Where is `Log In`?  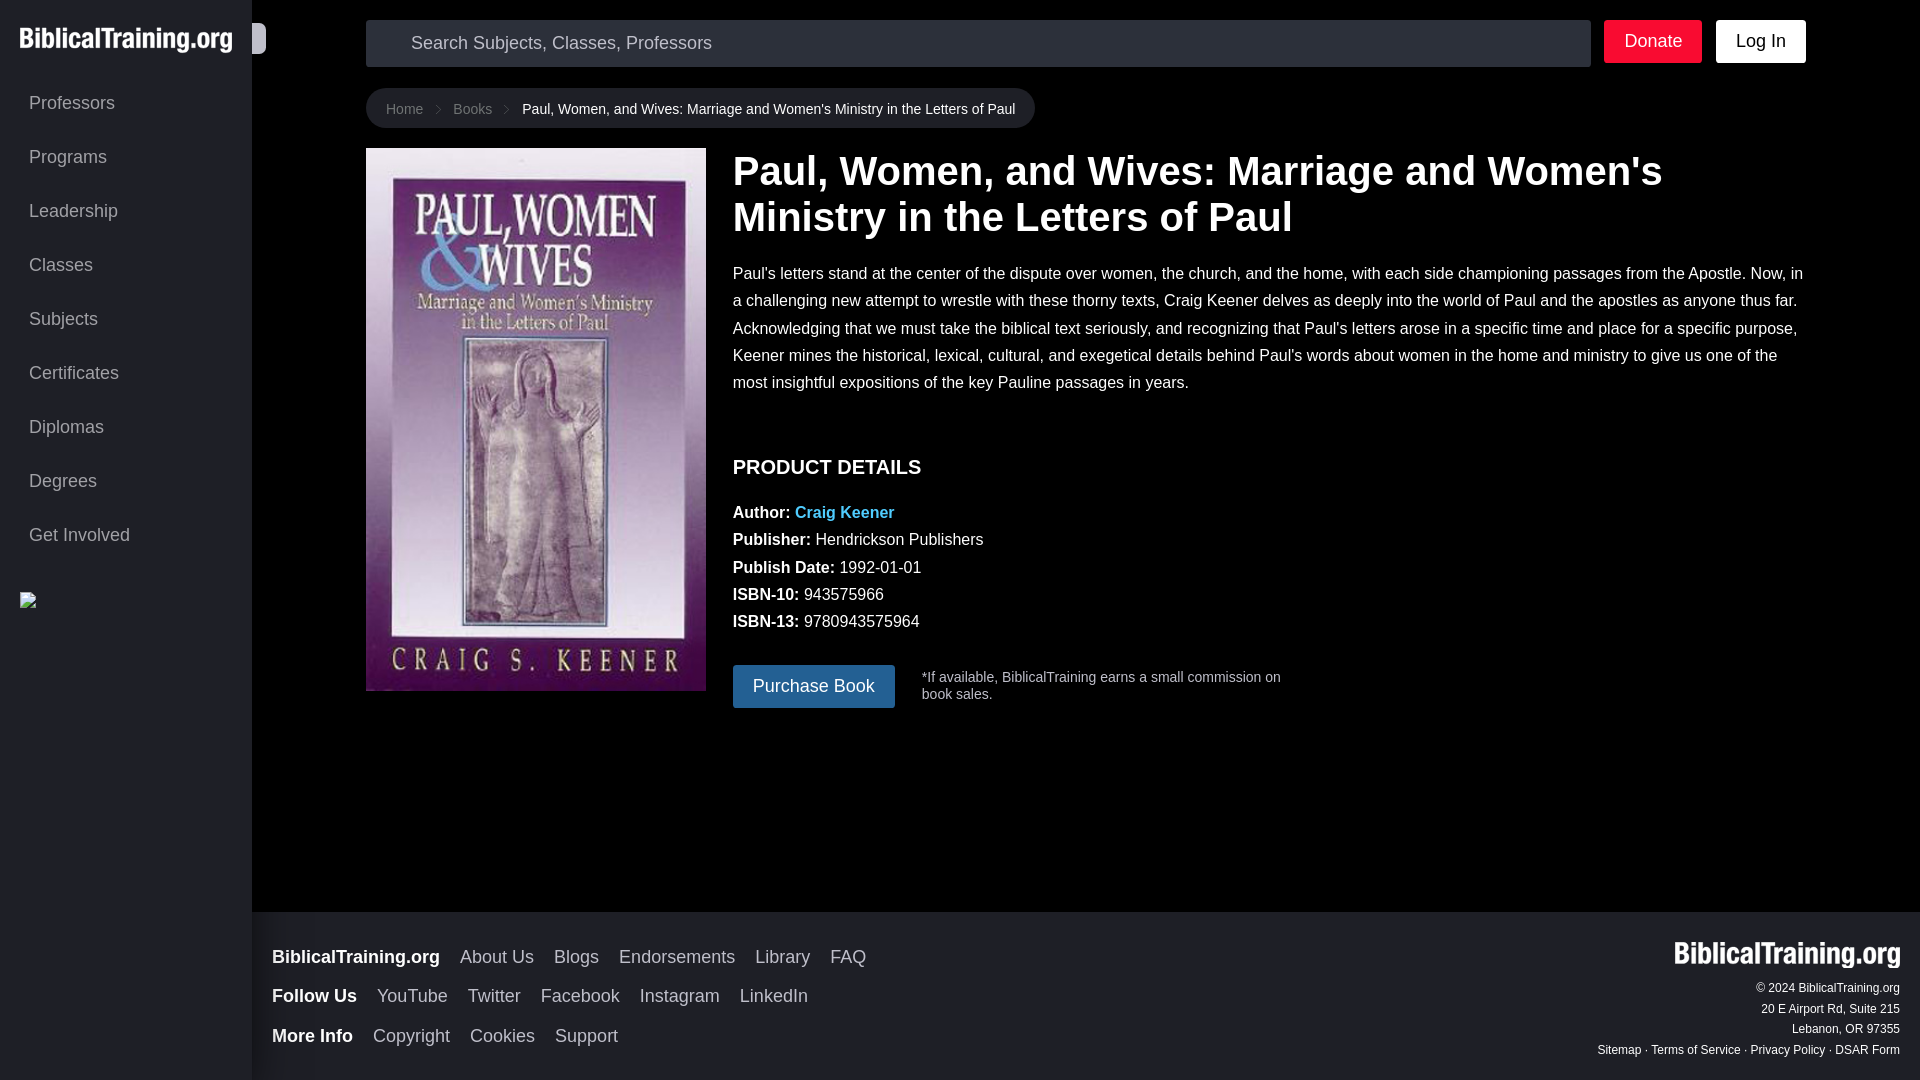
Log In is located at coordinates (1761, 41).